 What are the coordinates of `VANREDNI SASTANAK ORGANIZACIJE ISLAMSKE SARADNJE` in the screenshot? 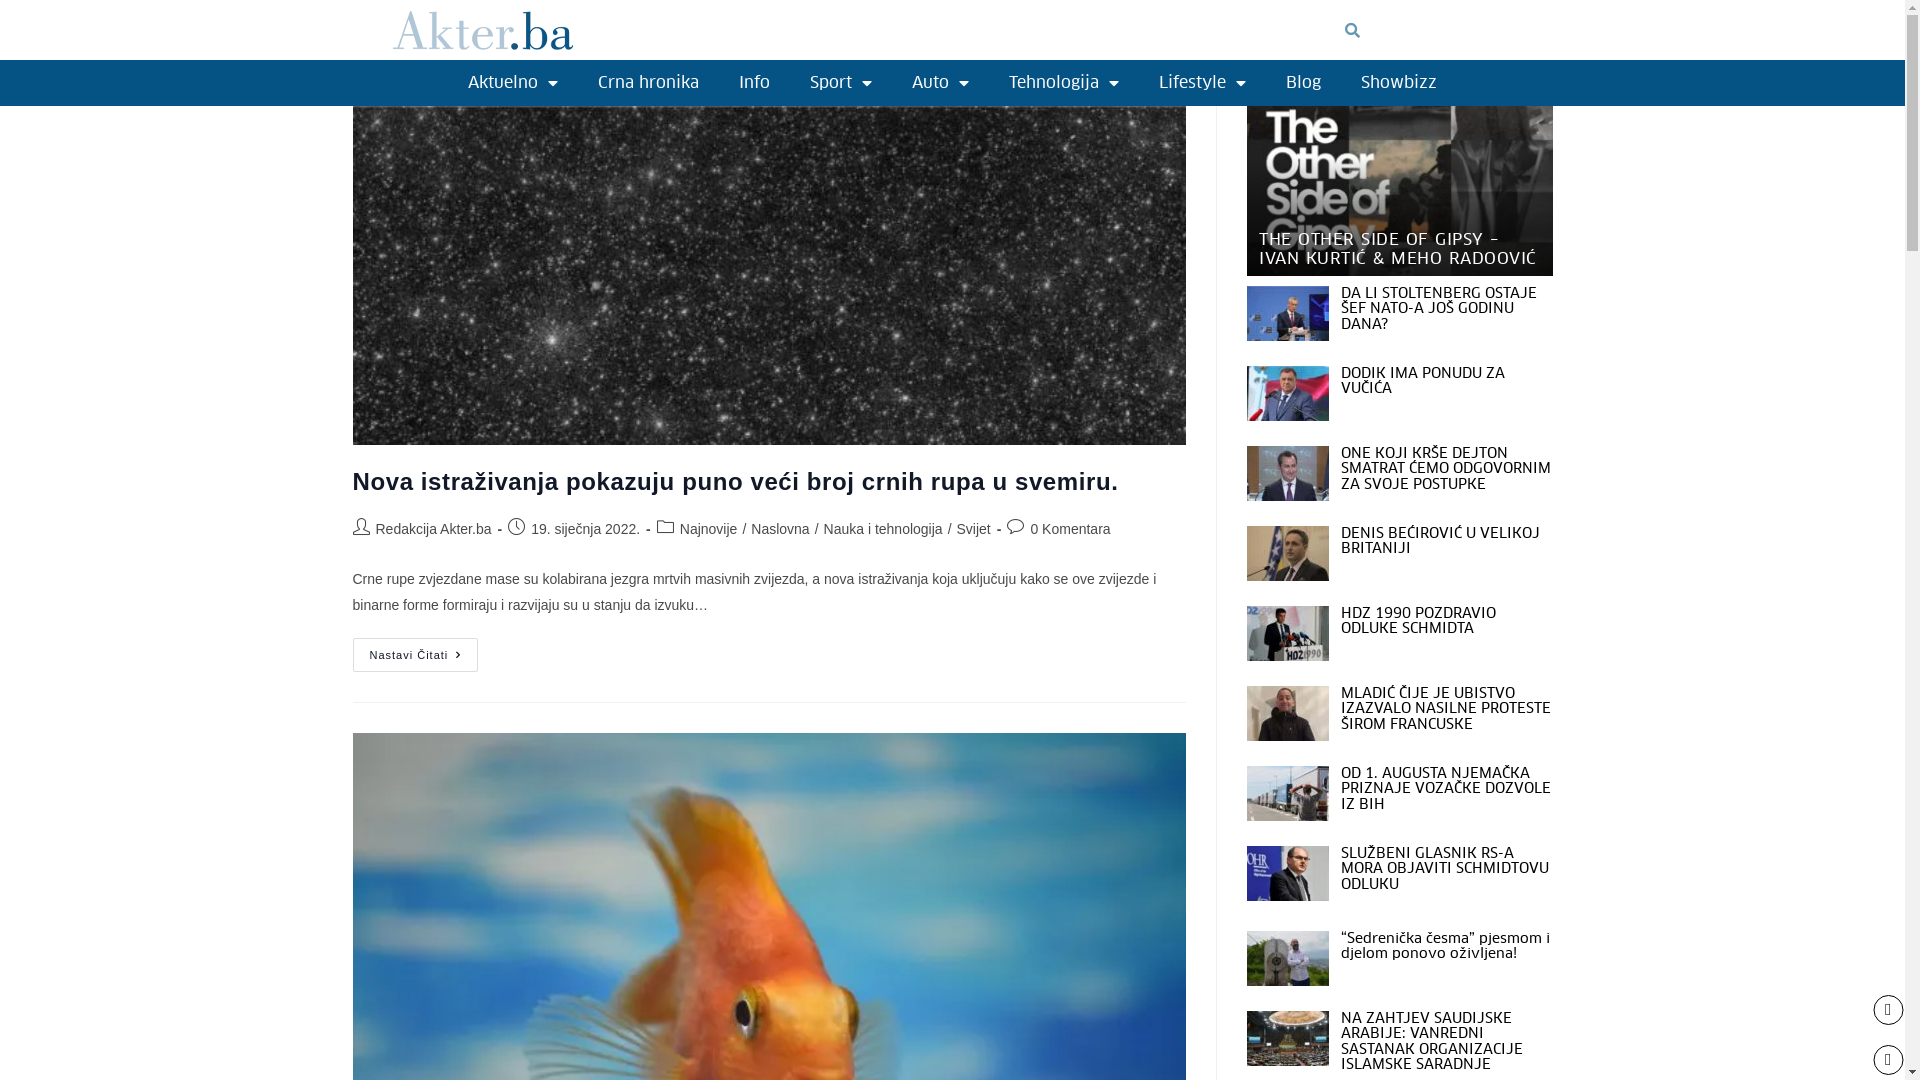 It's located at (1287, 1038).